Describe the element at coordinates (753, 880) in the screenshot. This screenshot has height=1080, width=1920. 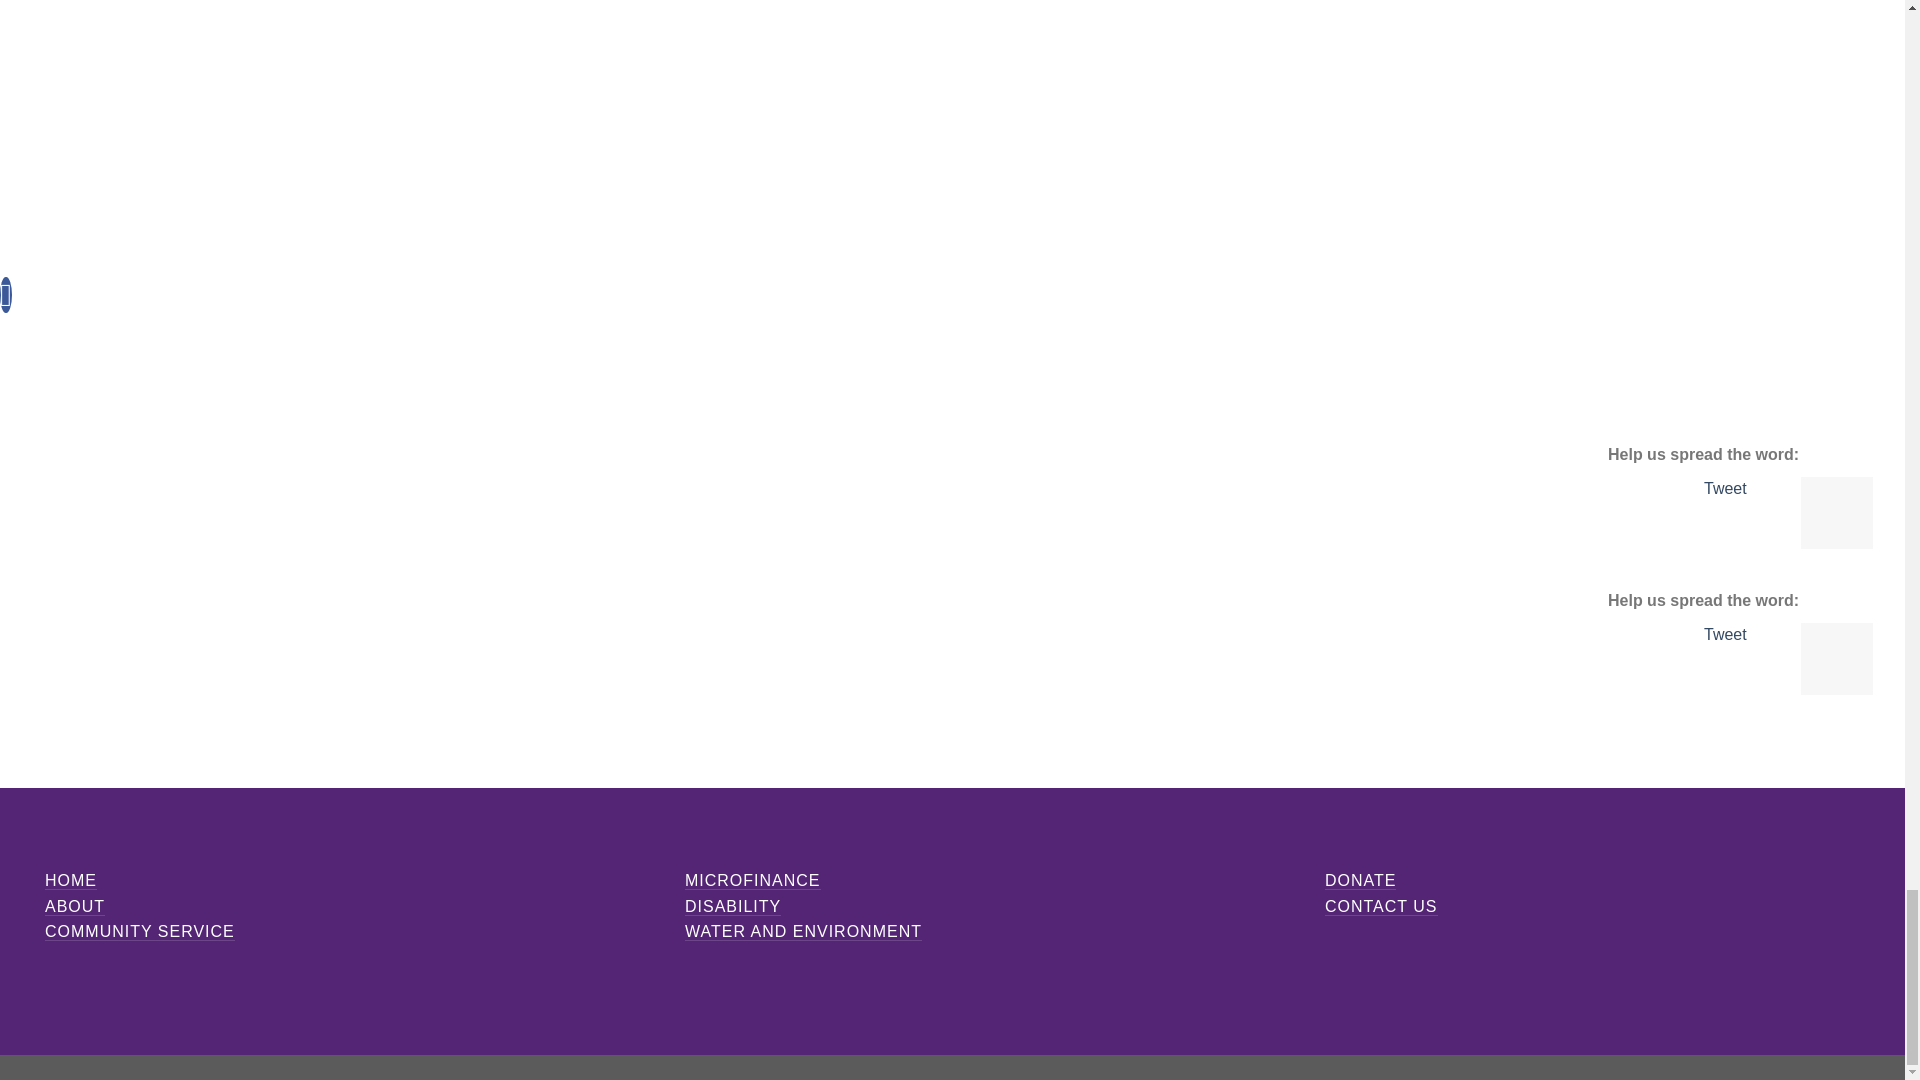
I see `MICROFINANCE` at that location.